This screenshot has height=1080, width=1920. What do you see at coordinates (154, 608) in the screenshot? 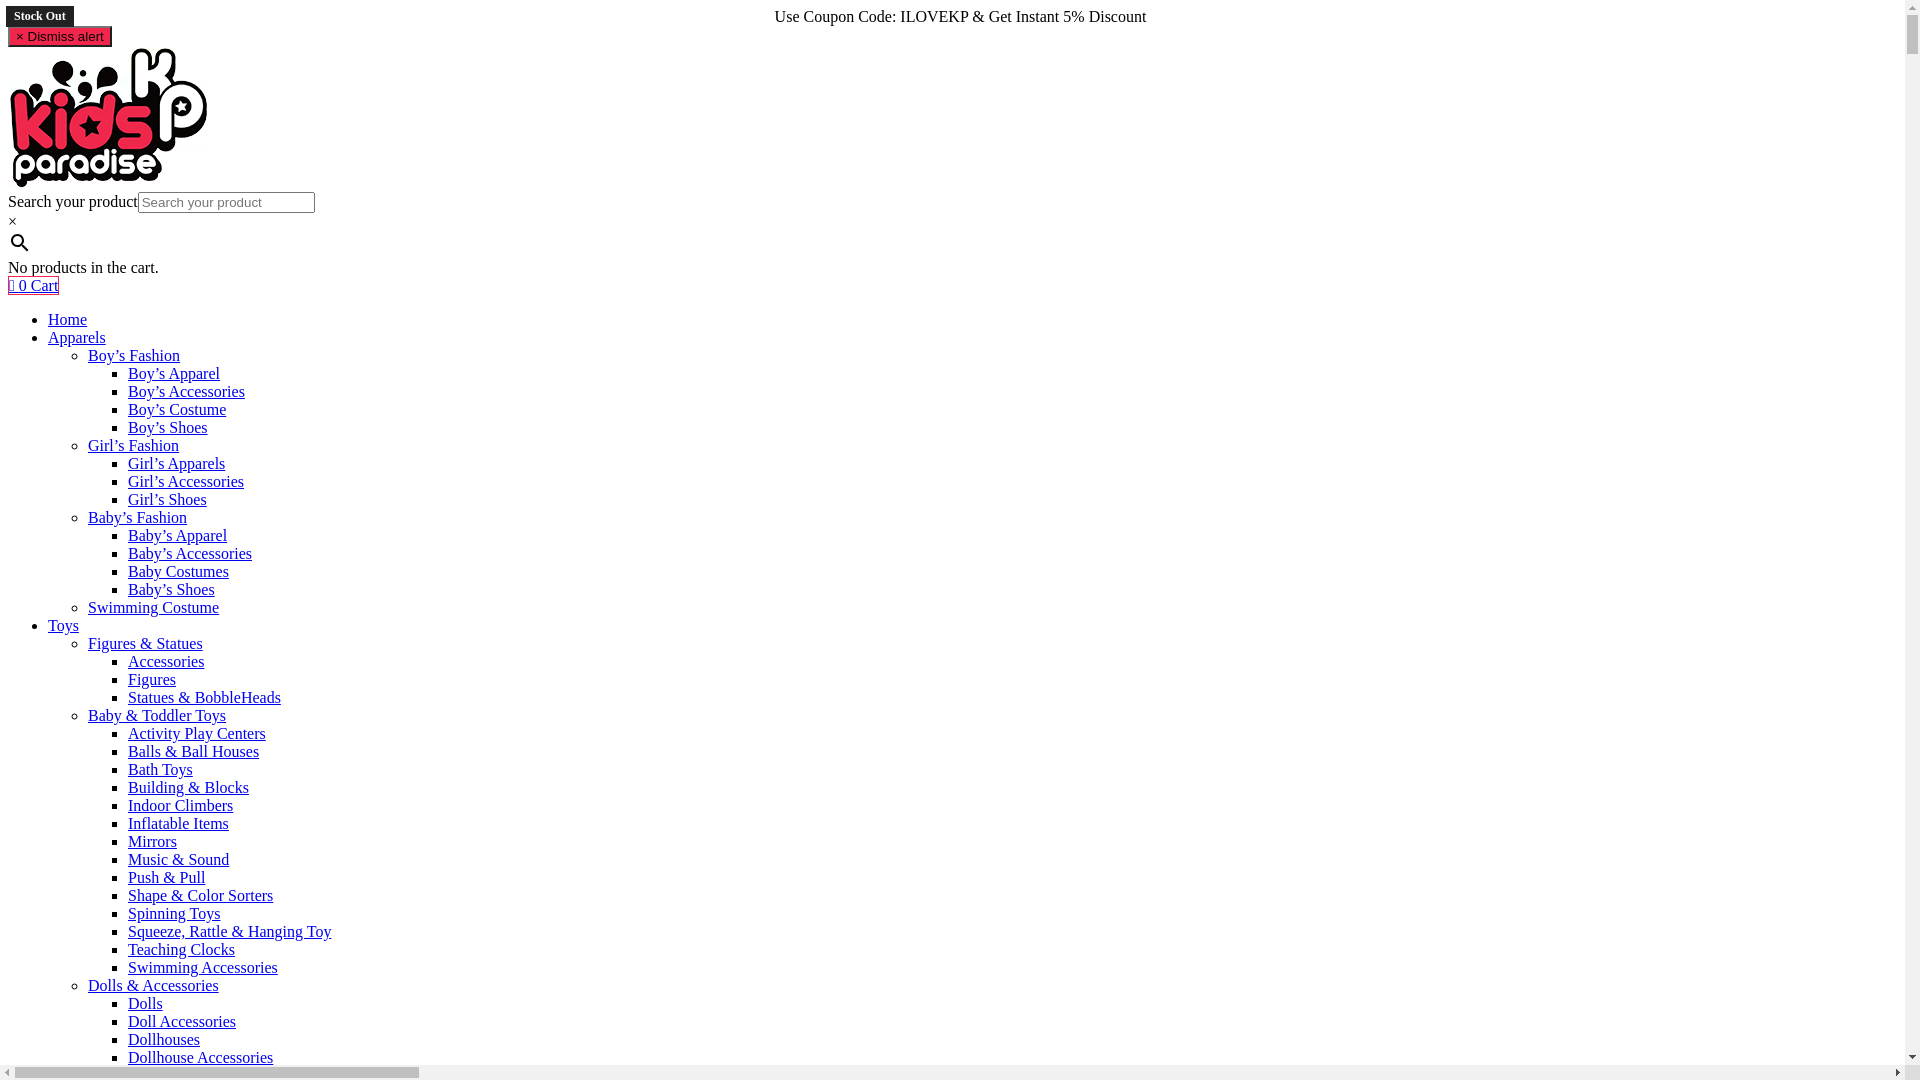
I see `Swimming Costume` at bounding box center [154, 608].